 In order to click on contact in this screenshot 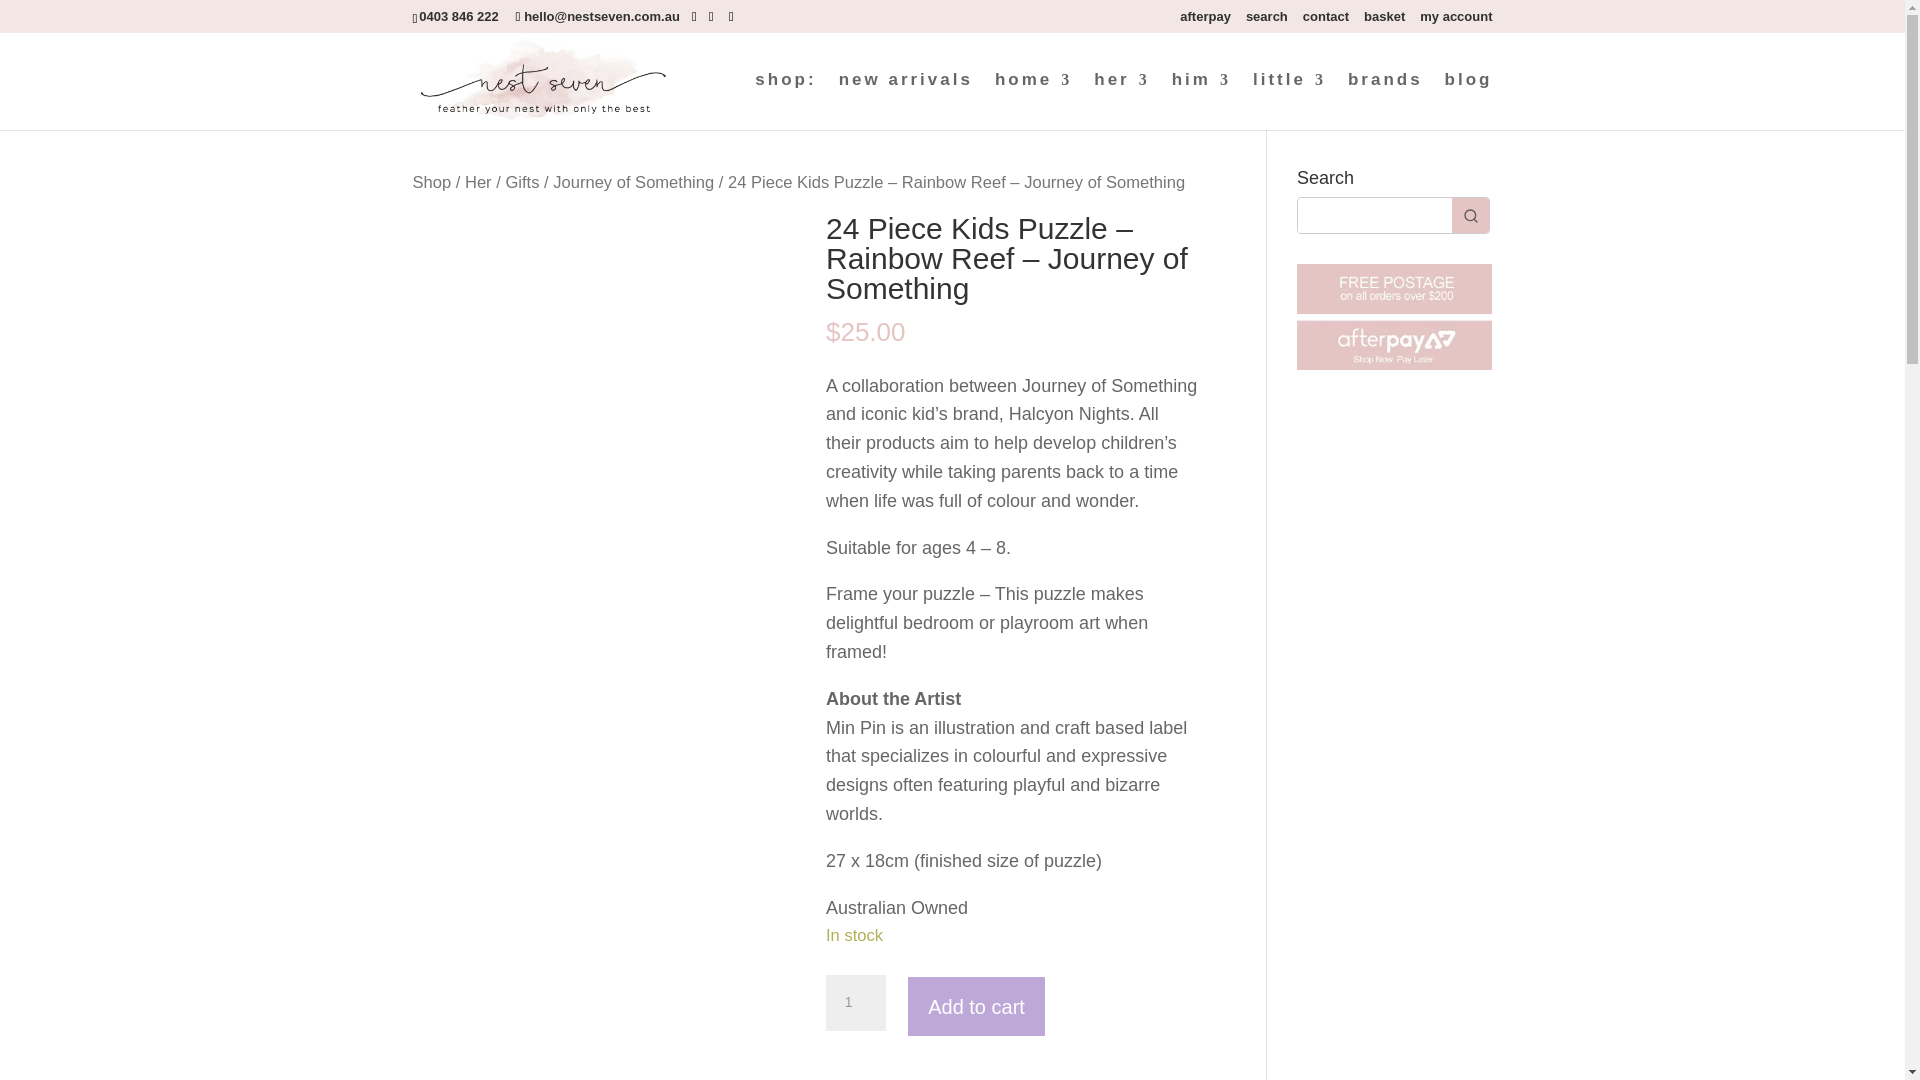, I will do `click(1326, 21)`.